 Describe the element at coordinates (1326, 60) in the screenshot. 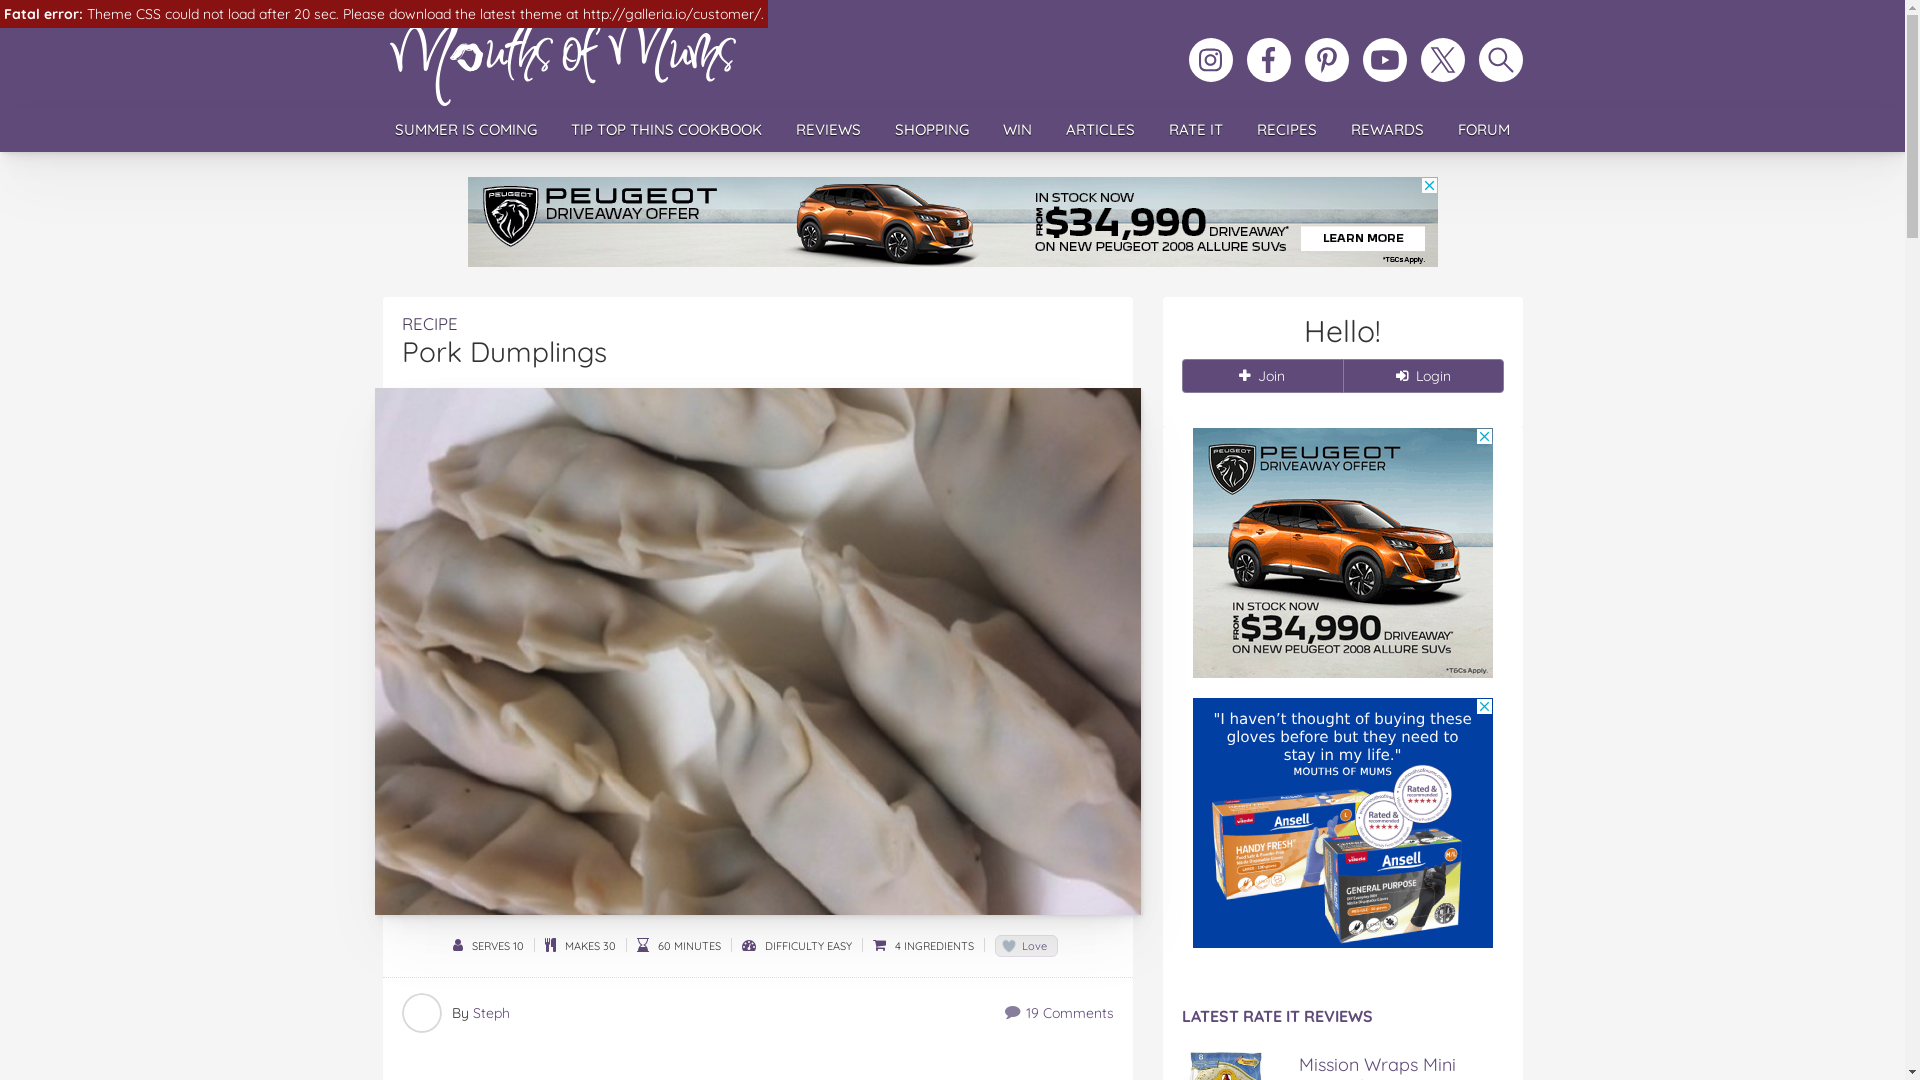

I see `MoMs on Pinterest` at that location.